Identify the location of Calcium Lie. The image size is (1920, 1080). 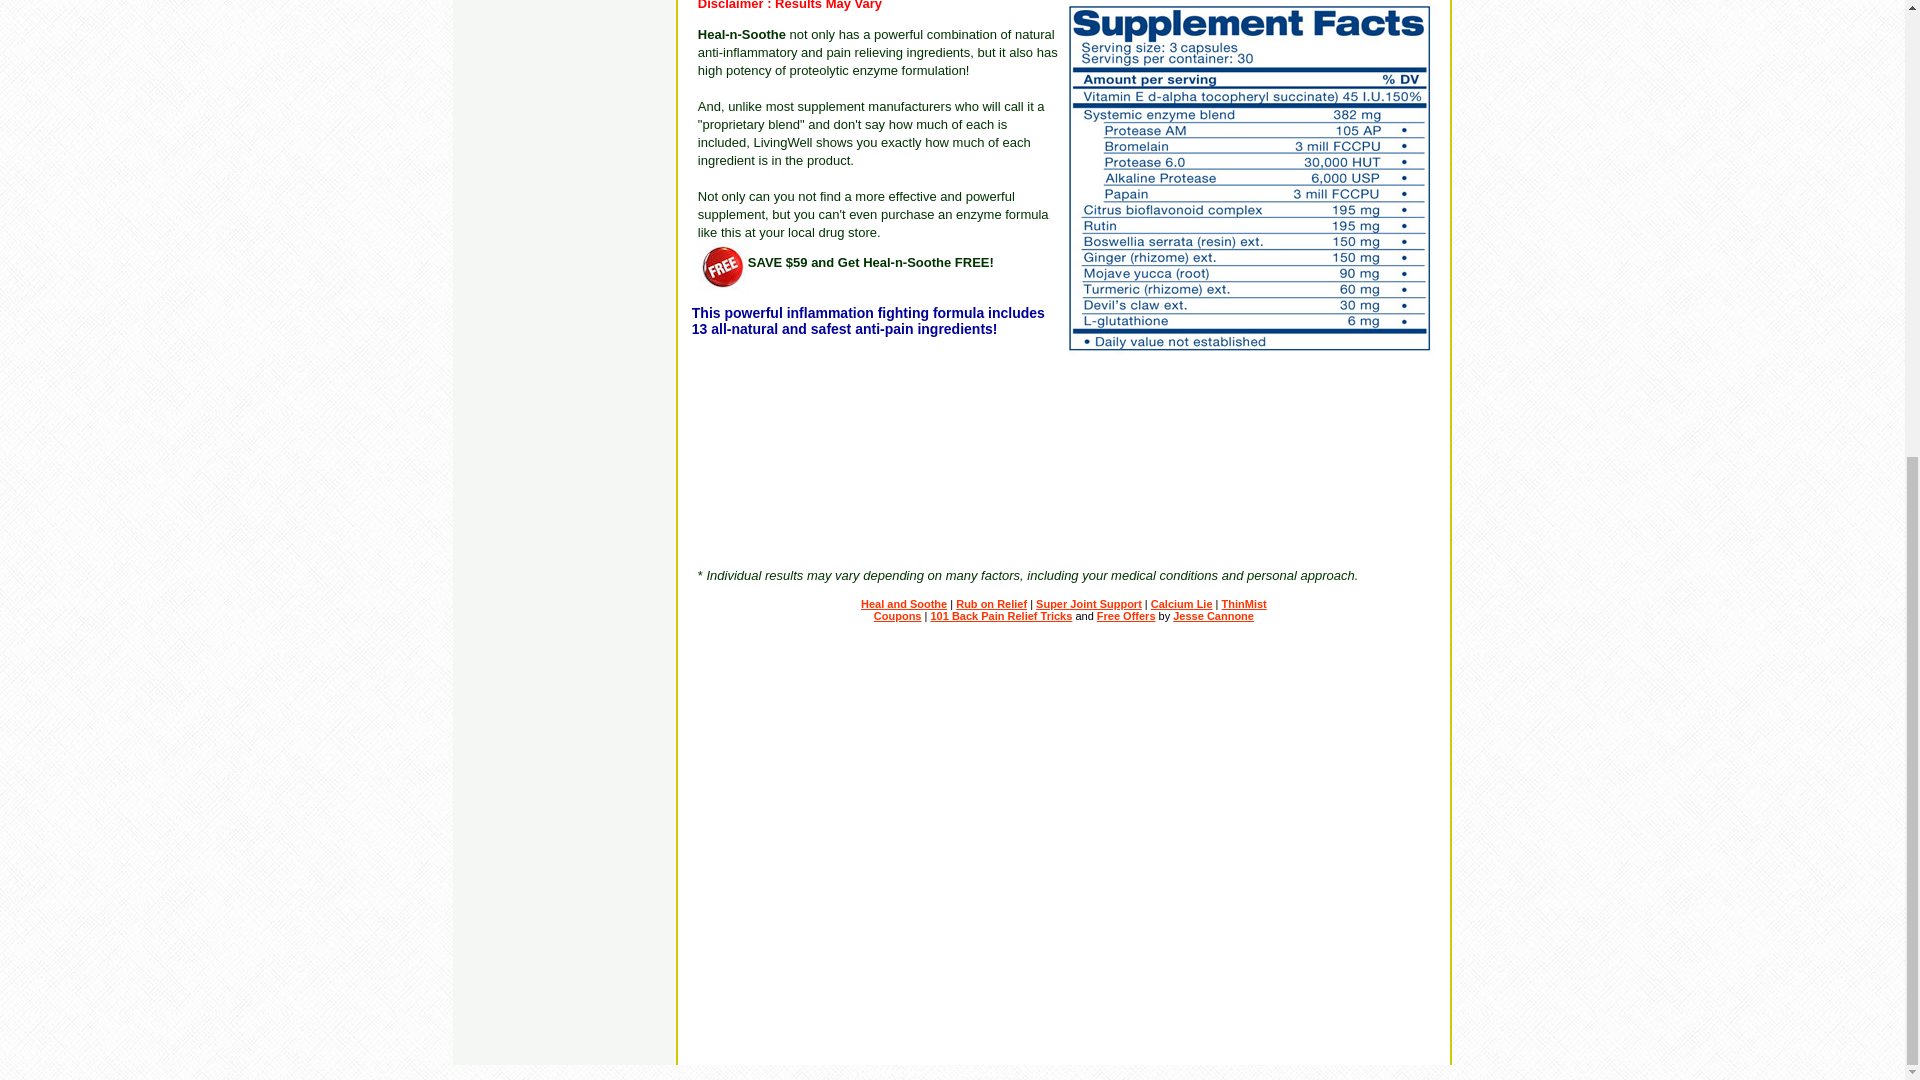
(1182, 604).